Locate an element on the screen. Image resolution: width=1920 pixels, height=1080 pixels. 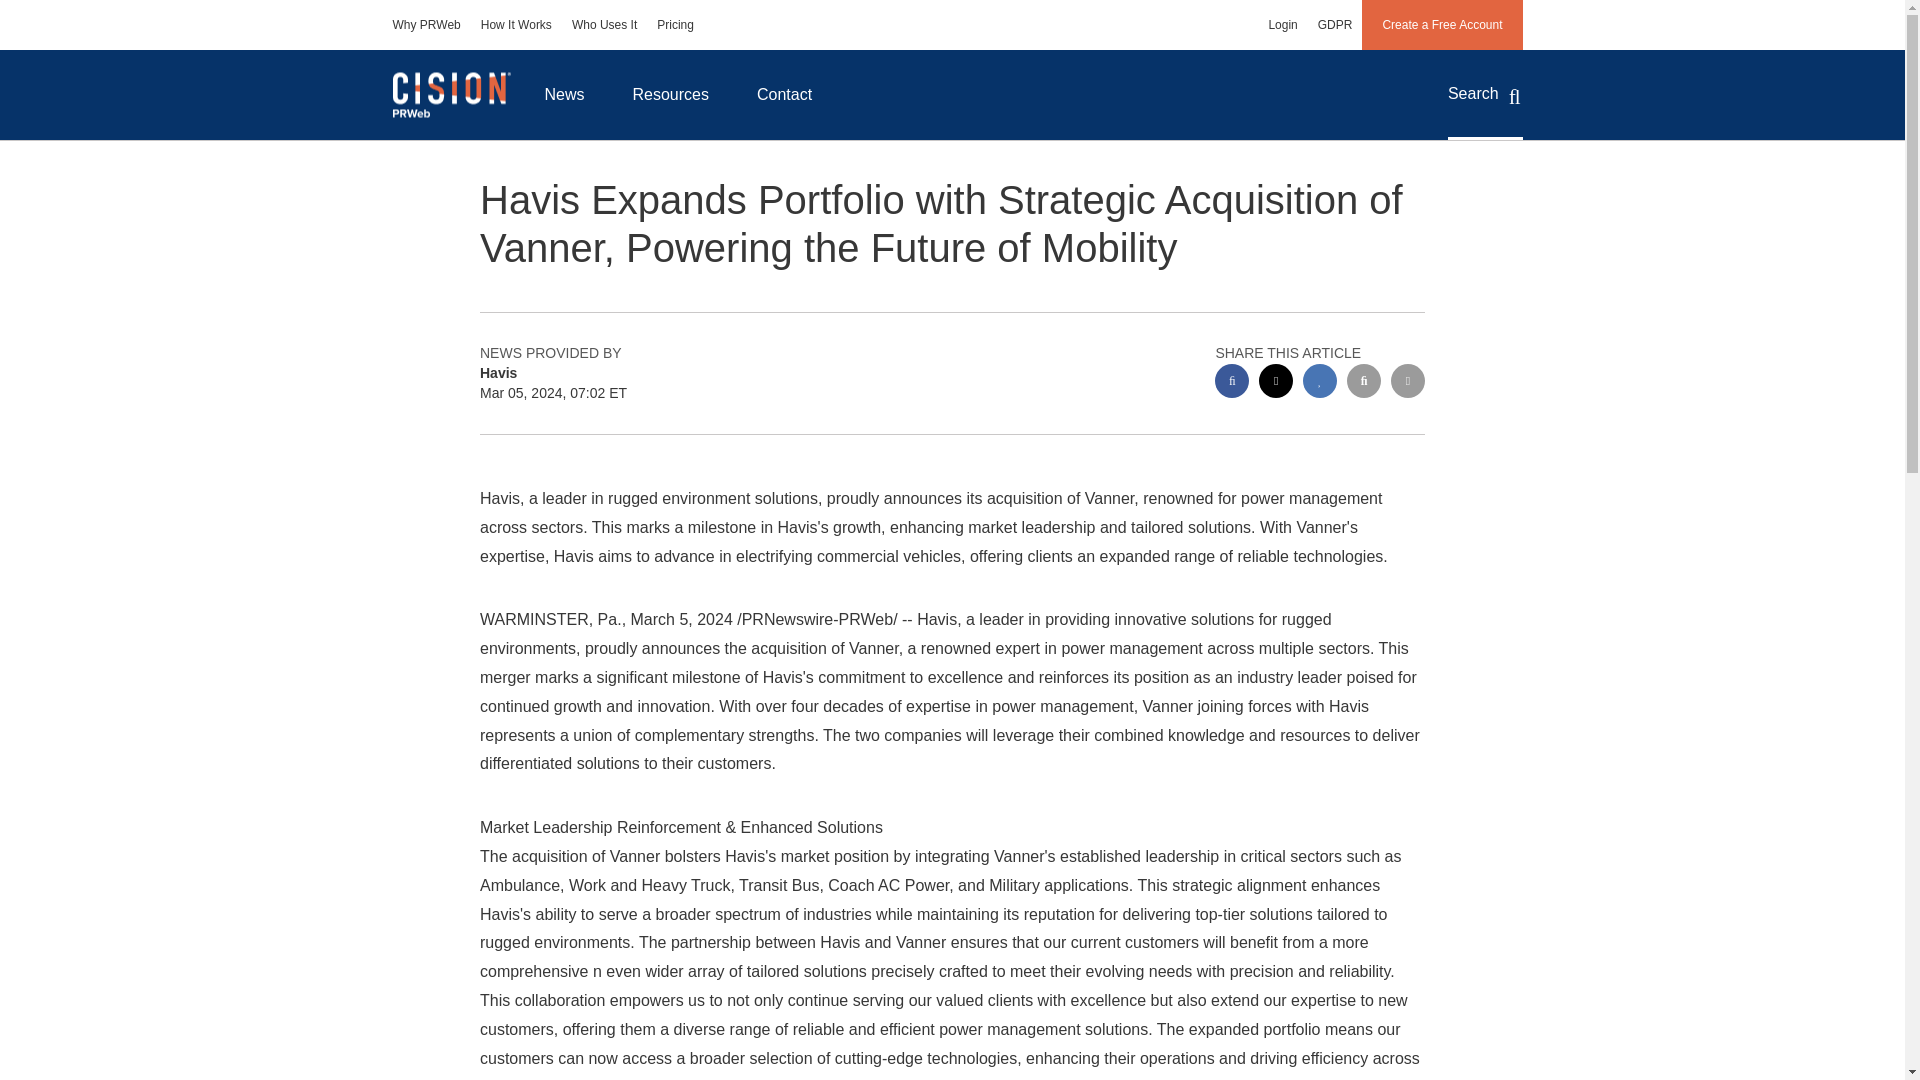
News is located at coordinates (564, 94).